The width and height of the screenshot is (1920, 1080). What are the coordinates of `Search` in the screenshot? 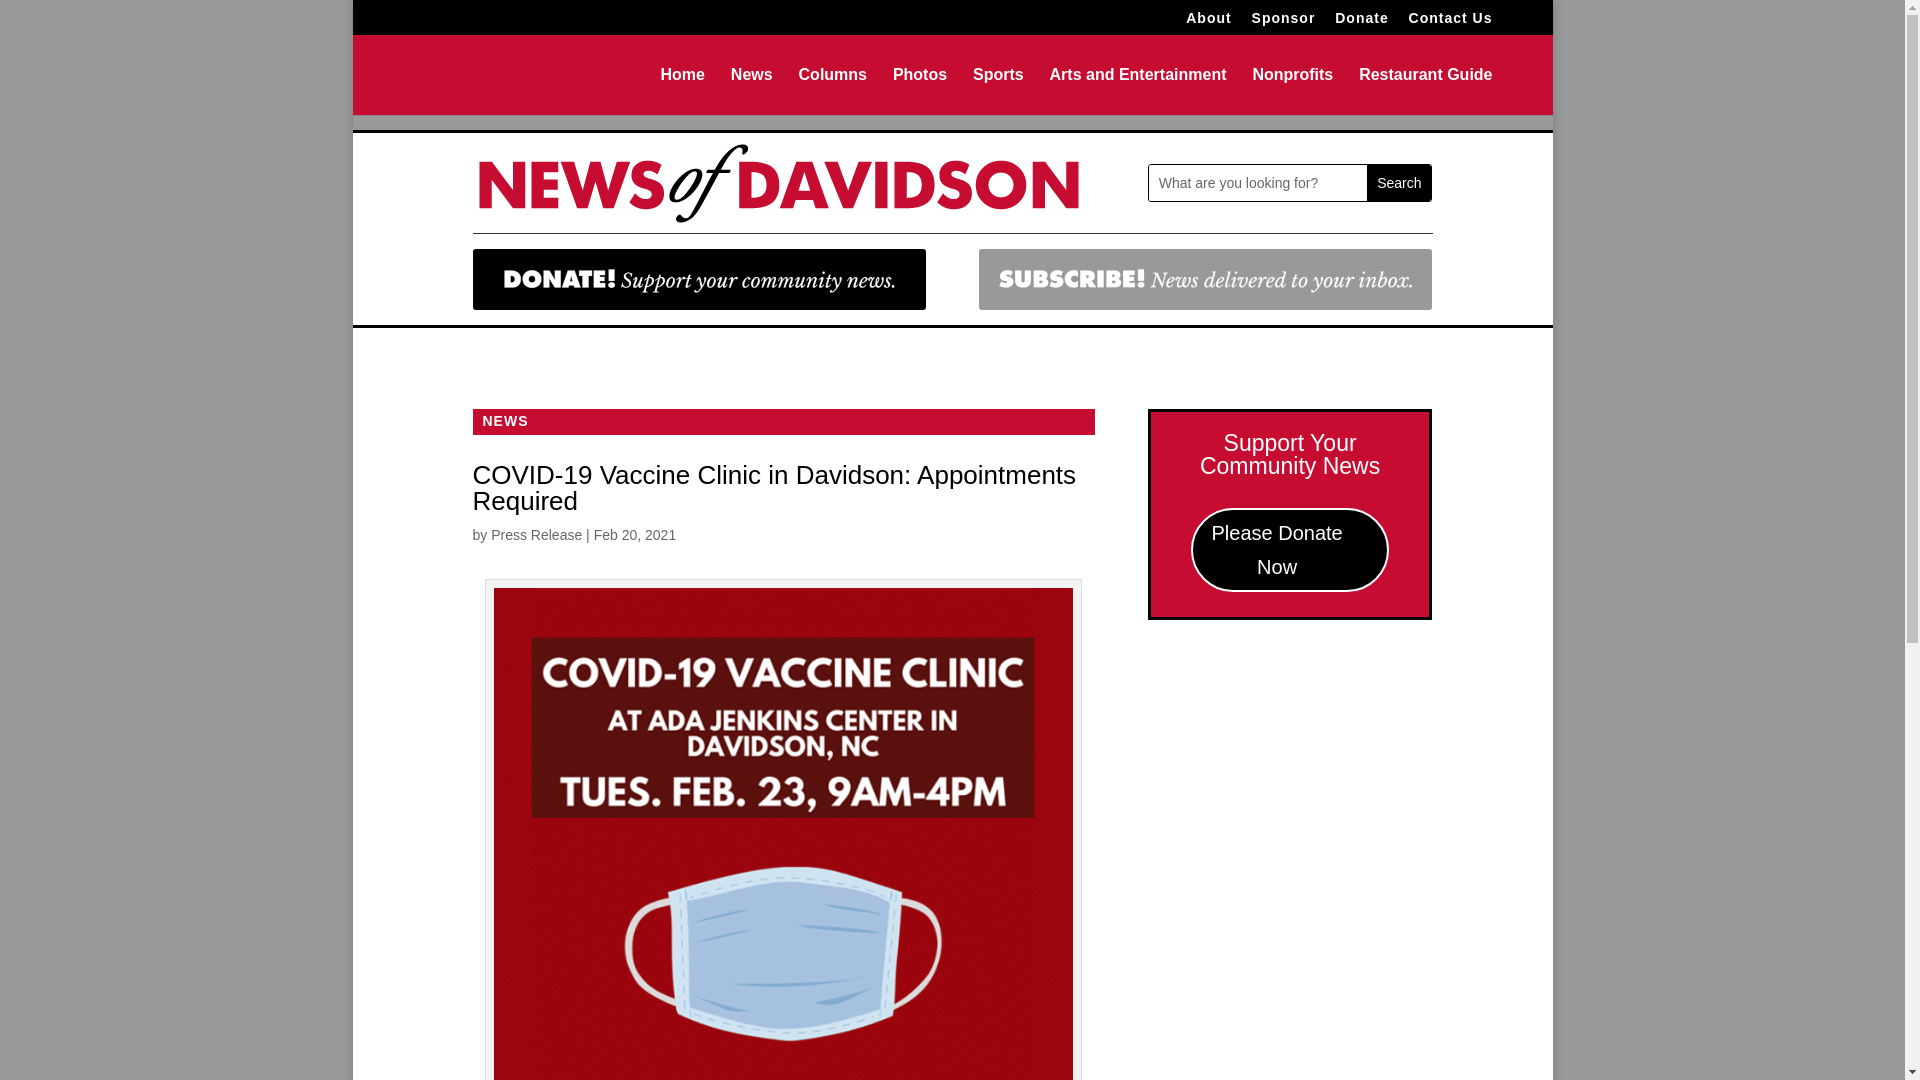 It's located at (1398, 182).